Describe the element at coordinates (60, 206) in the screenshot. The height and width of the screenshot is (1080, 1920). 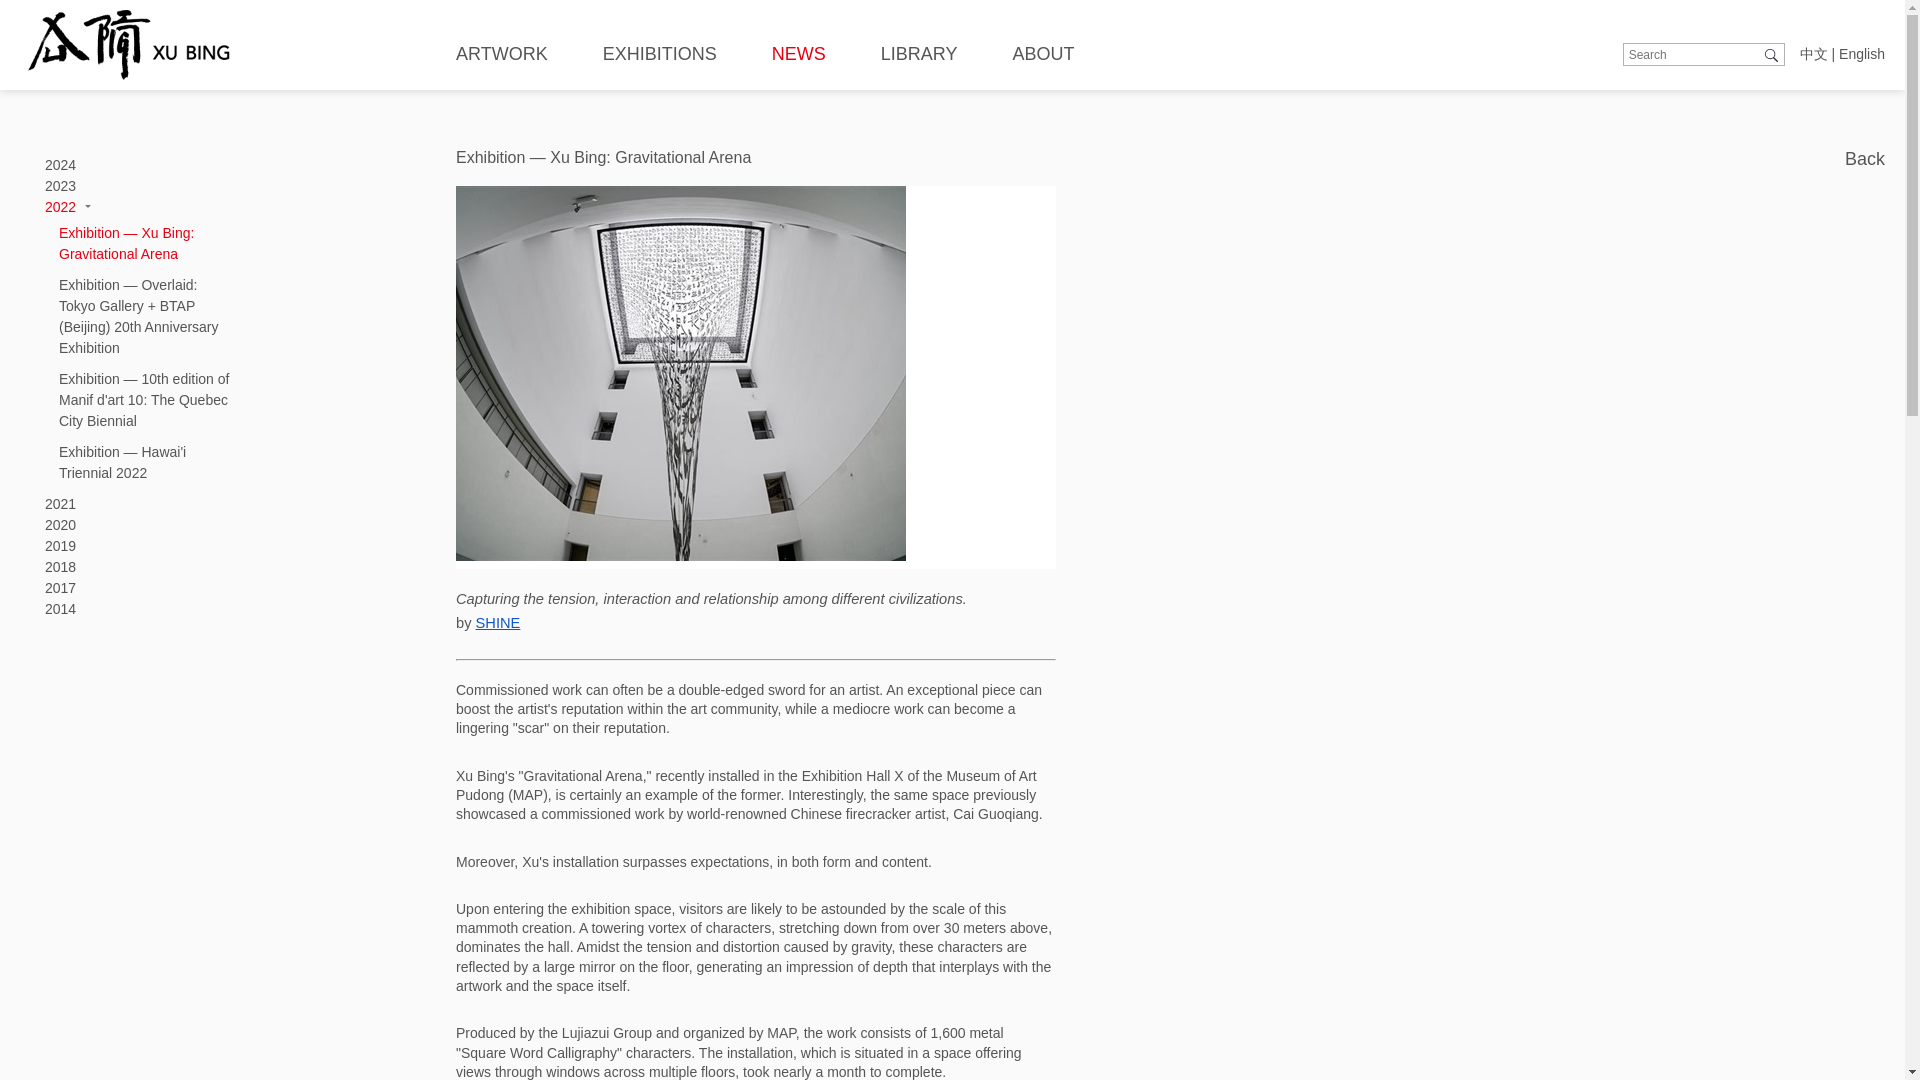
I see `2022` at that location.